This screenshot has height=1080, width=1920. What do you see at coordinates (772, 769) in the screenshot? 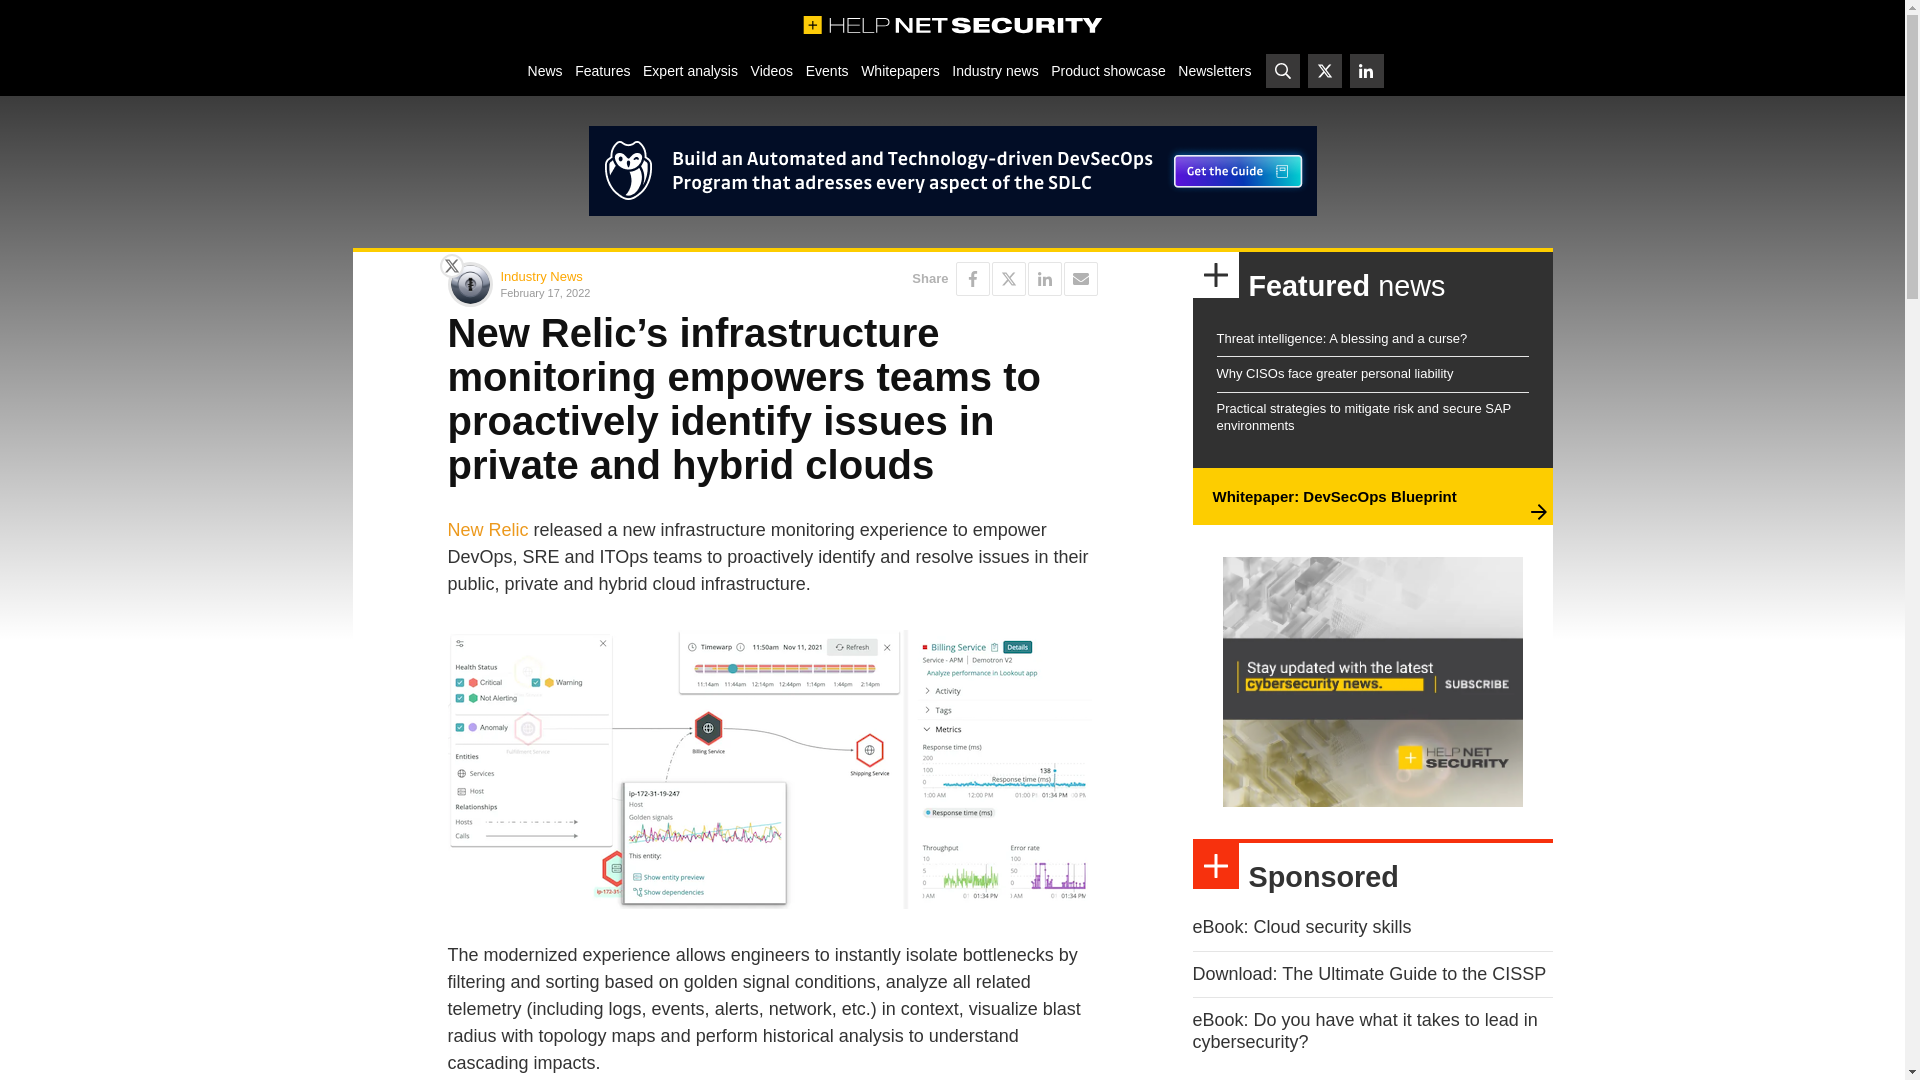
I see `New Relic infrastructure monitoring` at bounding box center [772, 769].